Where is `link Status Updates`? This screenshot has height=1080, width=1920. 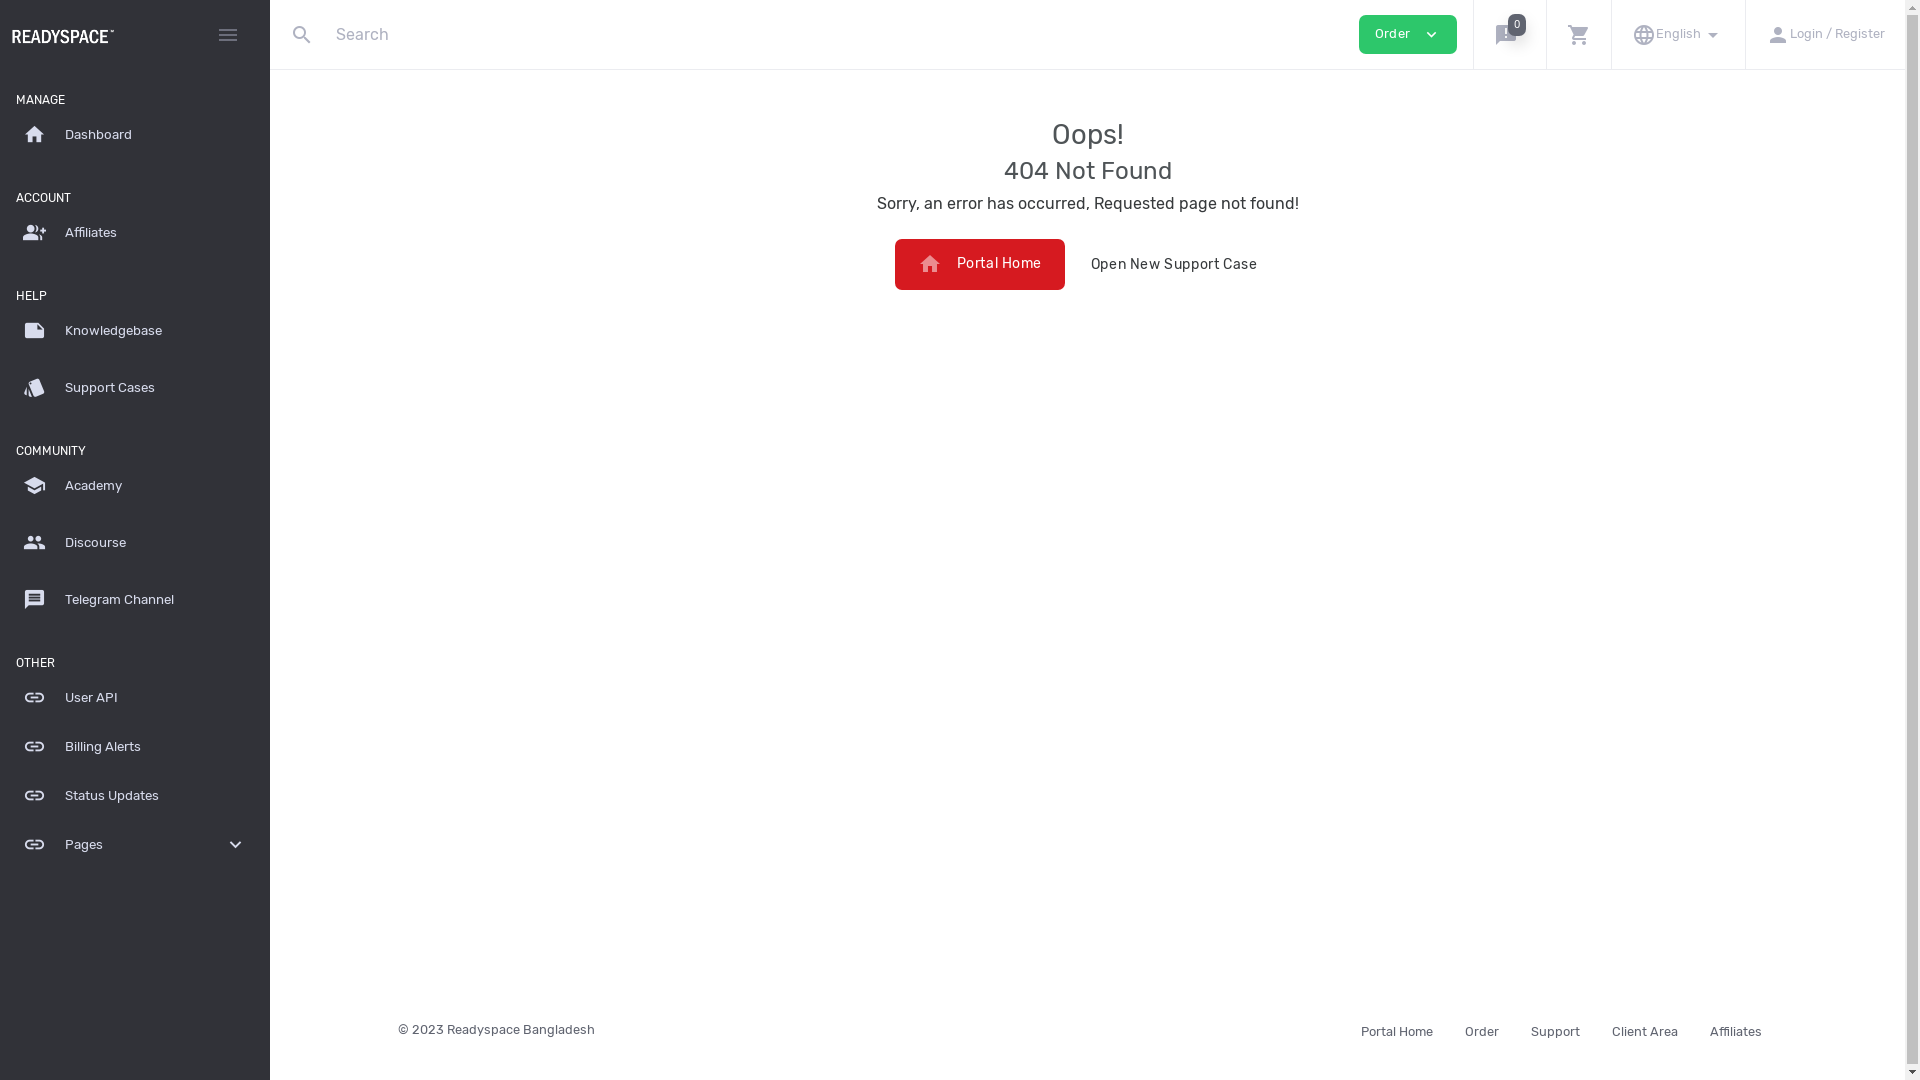
link Status Updates is located at coordinates (135, 796).